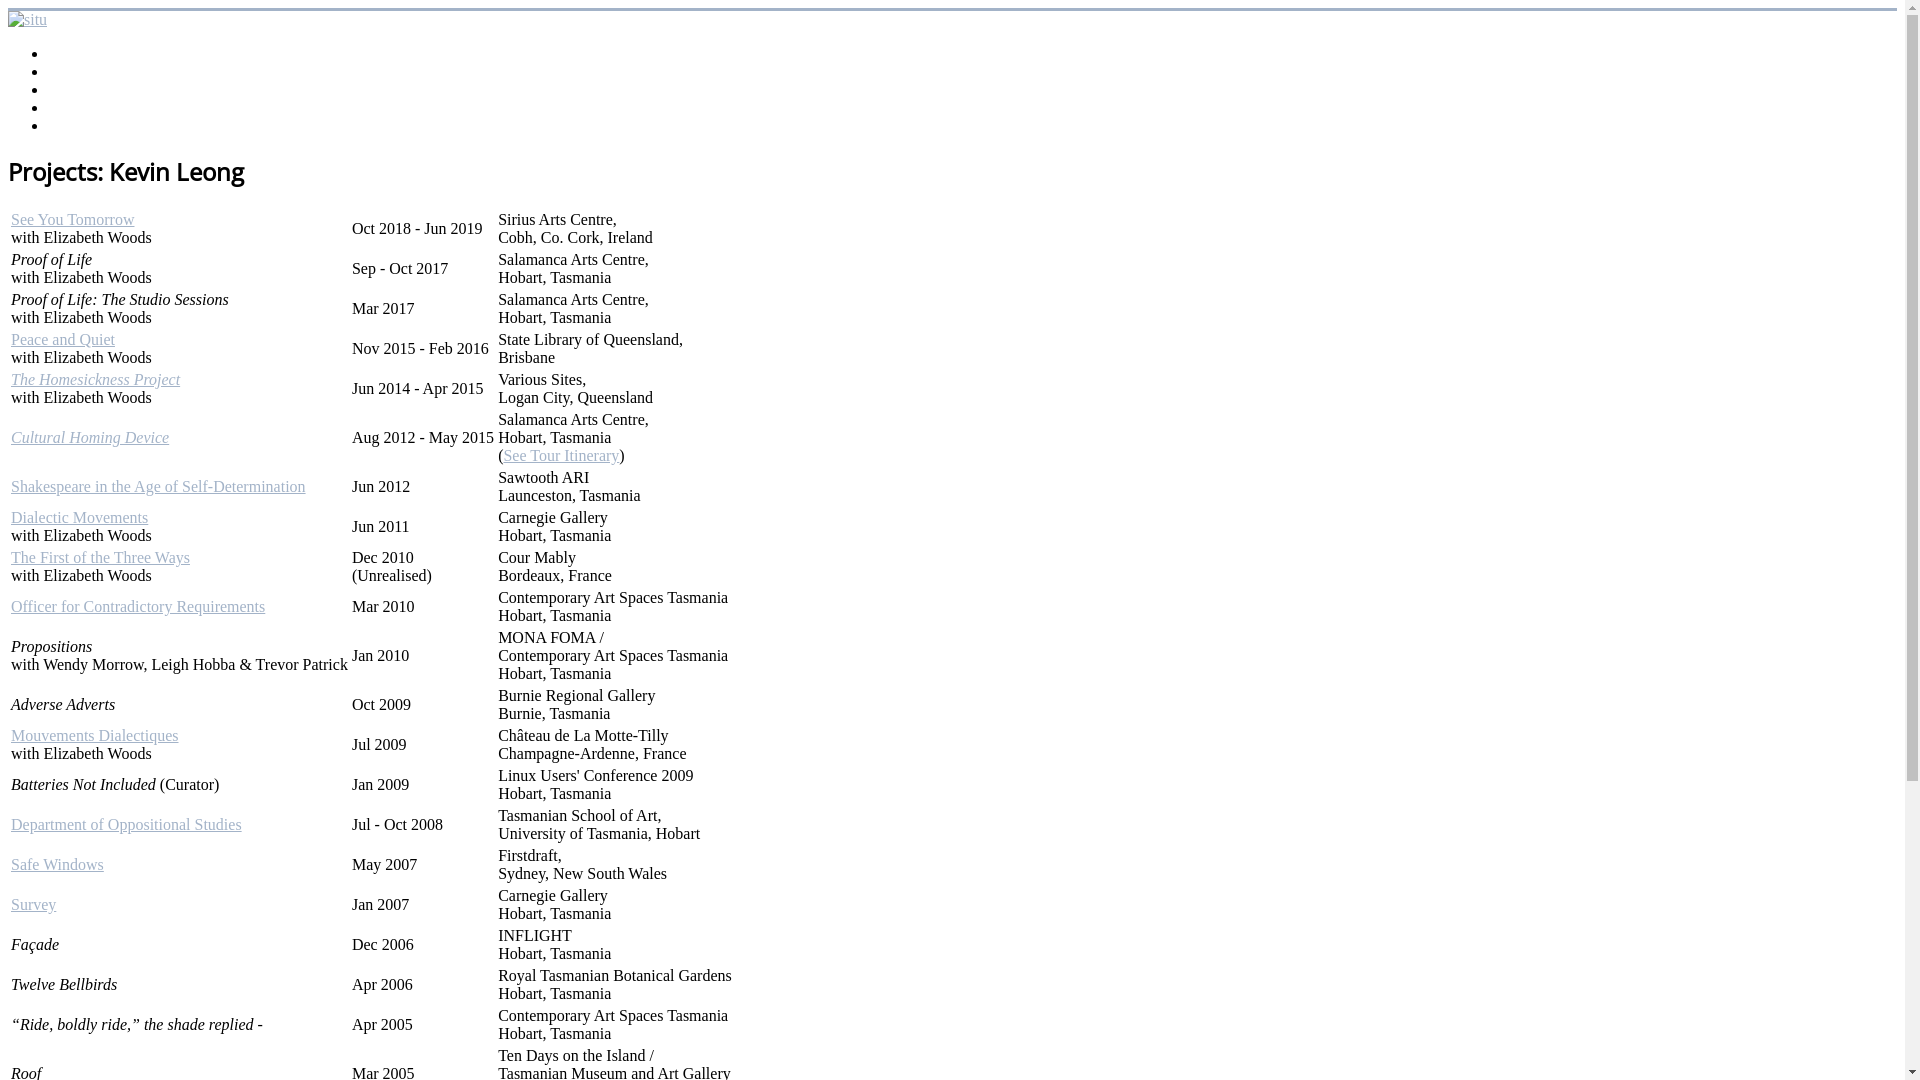  What do you see at coordinates (34, 904) in the screenshot?
I see `Survey` at bounding box center [34, 904].